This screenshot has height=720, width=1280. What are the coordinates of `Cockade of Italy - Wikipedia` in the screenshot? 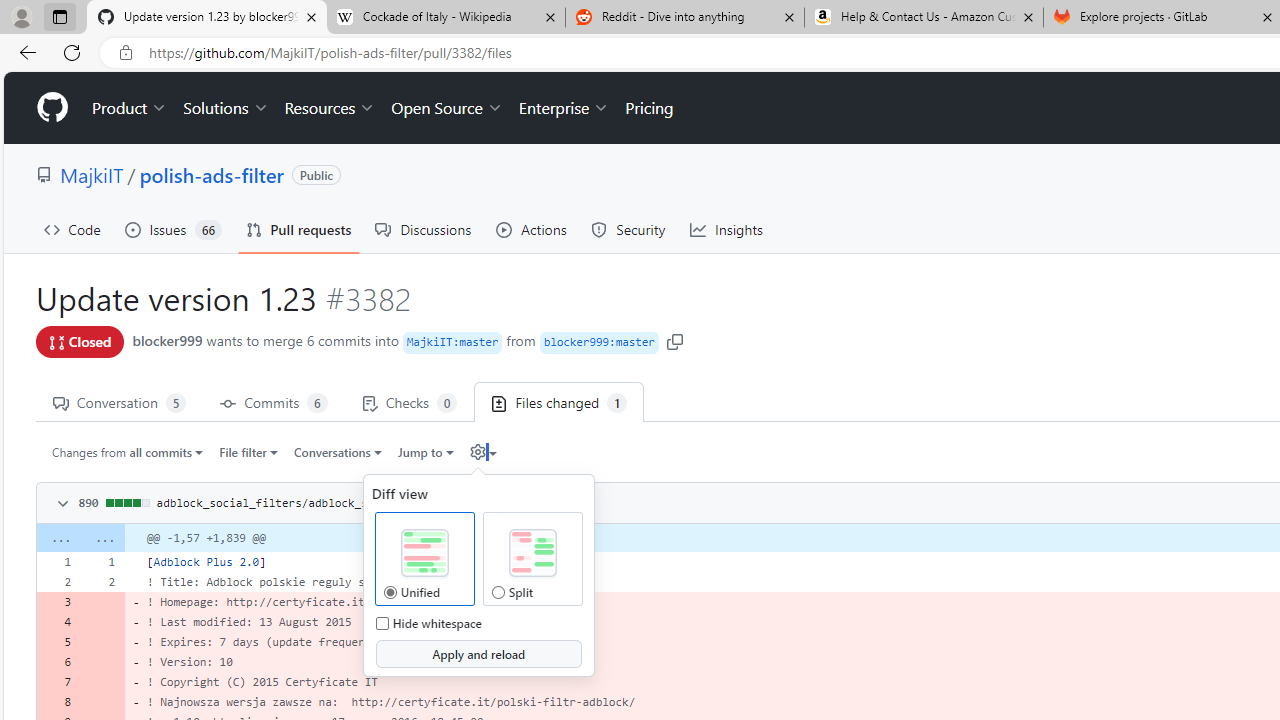 It's located at (445, 18).